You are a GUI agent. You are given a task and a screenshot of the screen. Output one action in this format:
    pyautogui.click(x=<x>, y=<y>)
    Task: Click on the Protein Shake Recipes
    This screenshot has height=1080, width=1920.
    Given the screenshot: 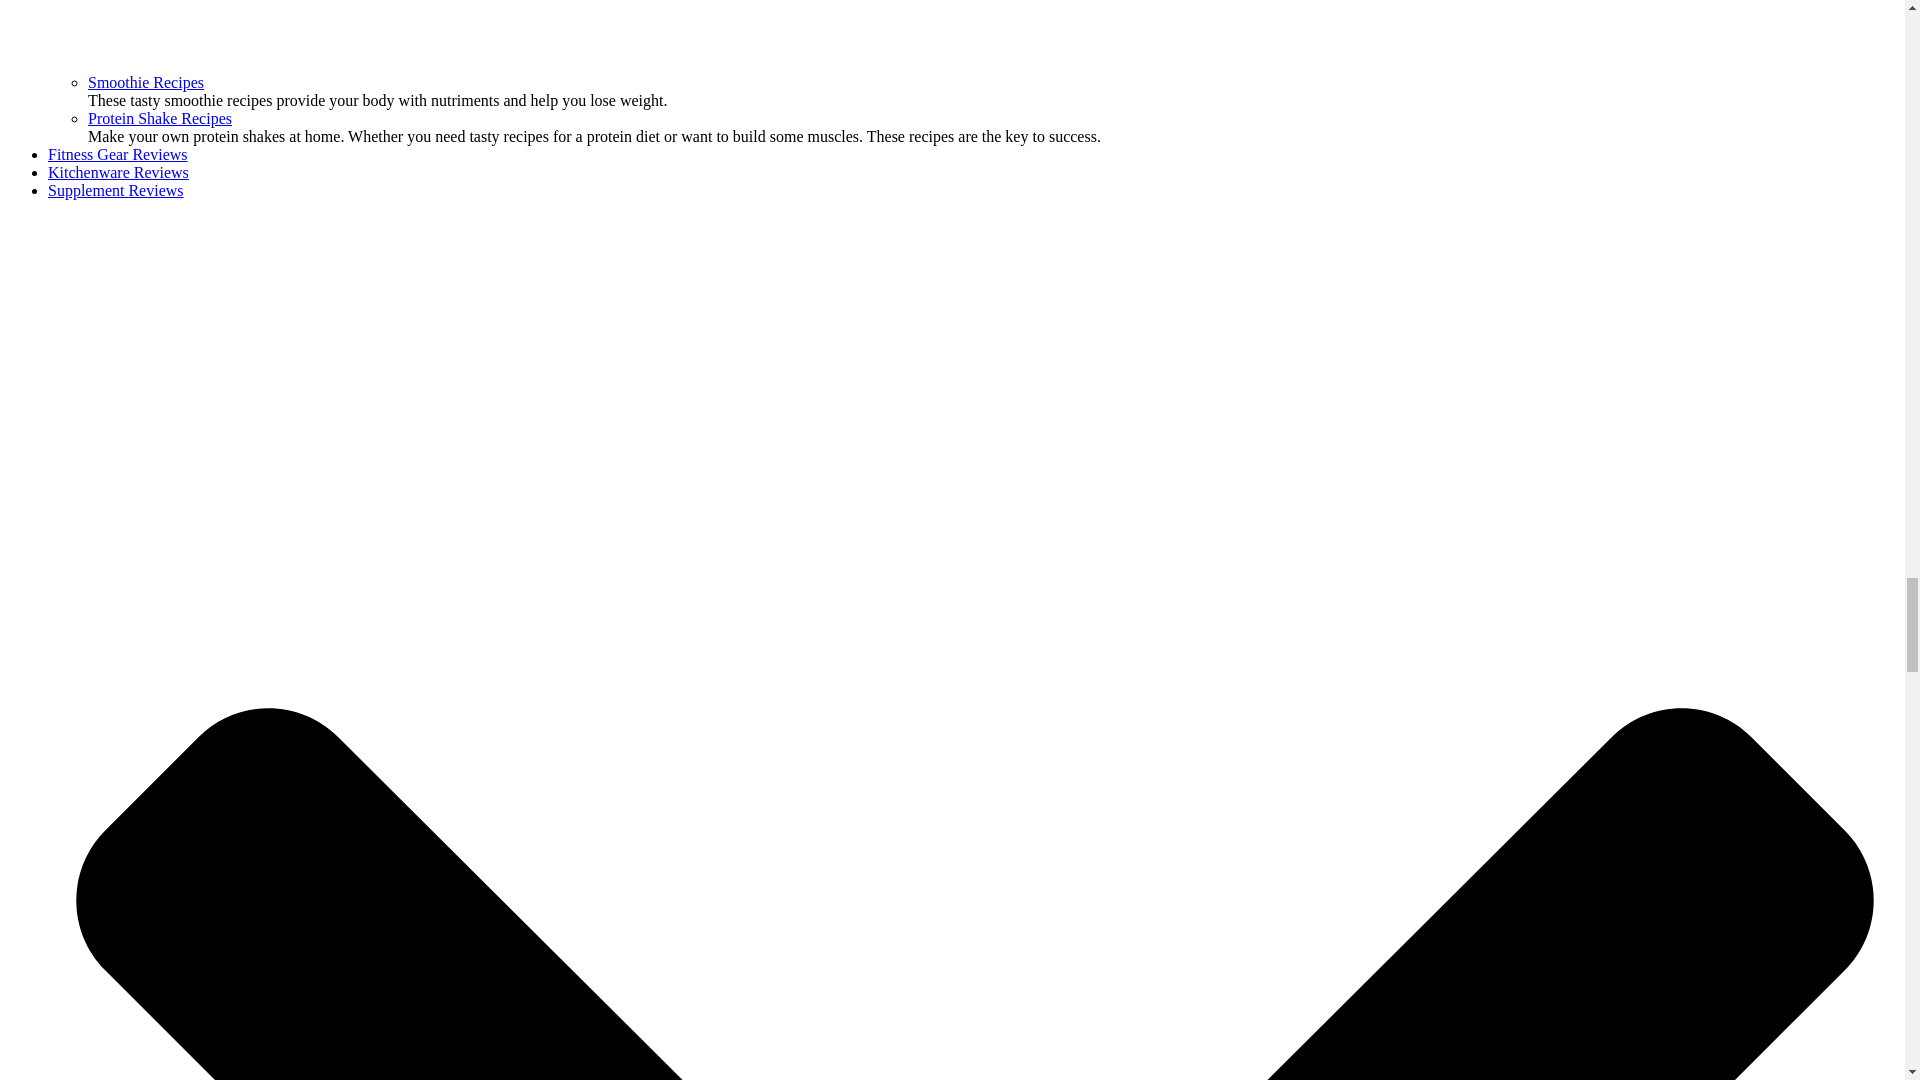 What is the action you would take?
    pyautogui.click(x=160, y=118)
    